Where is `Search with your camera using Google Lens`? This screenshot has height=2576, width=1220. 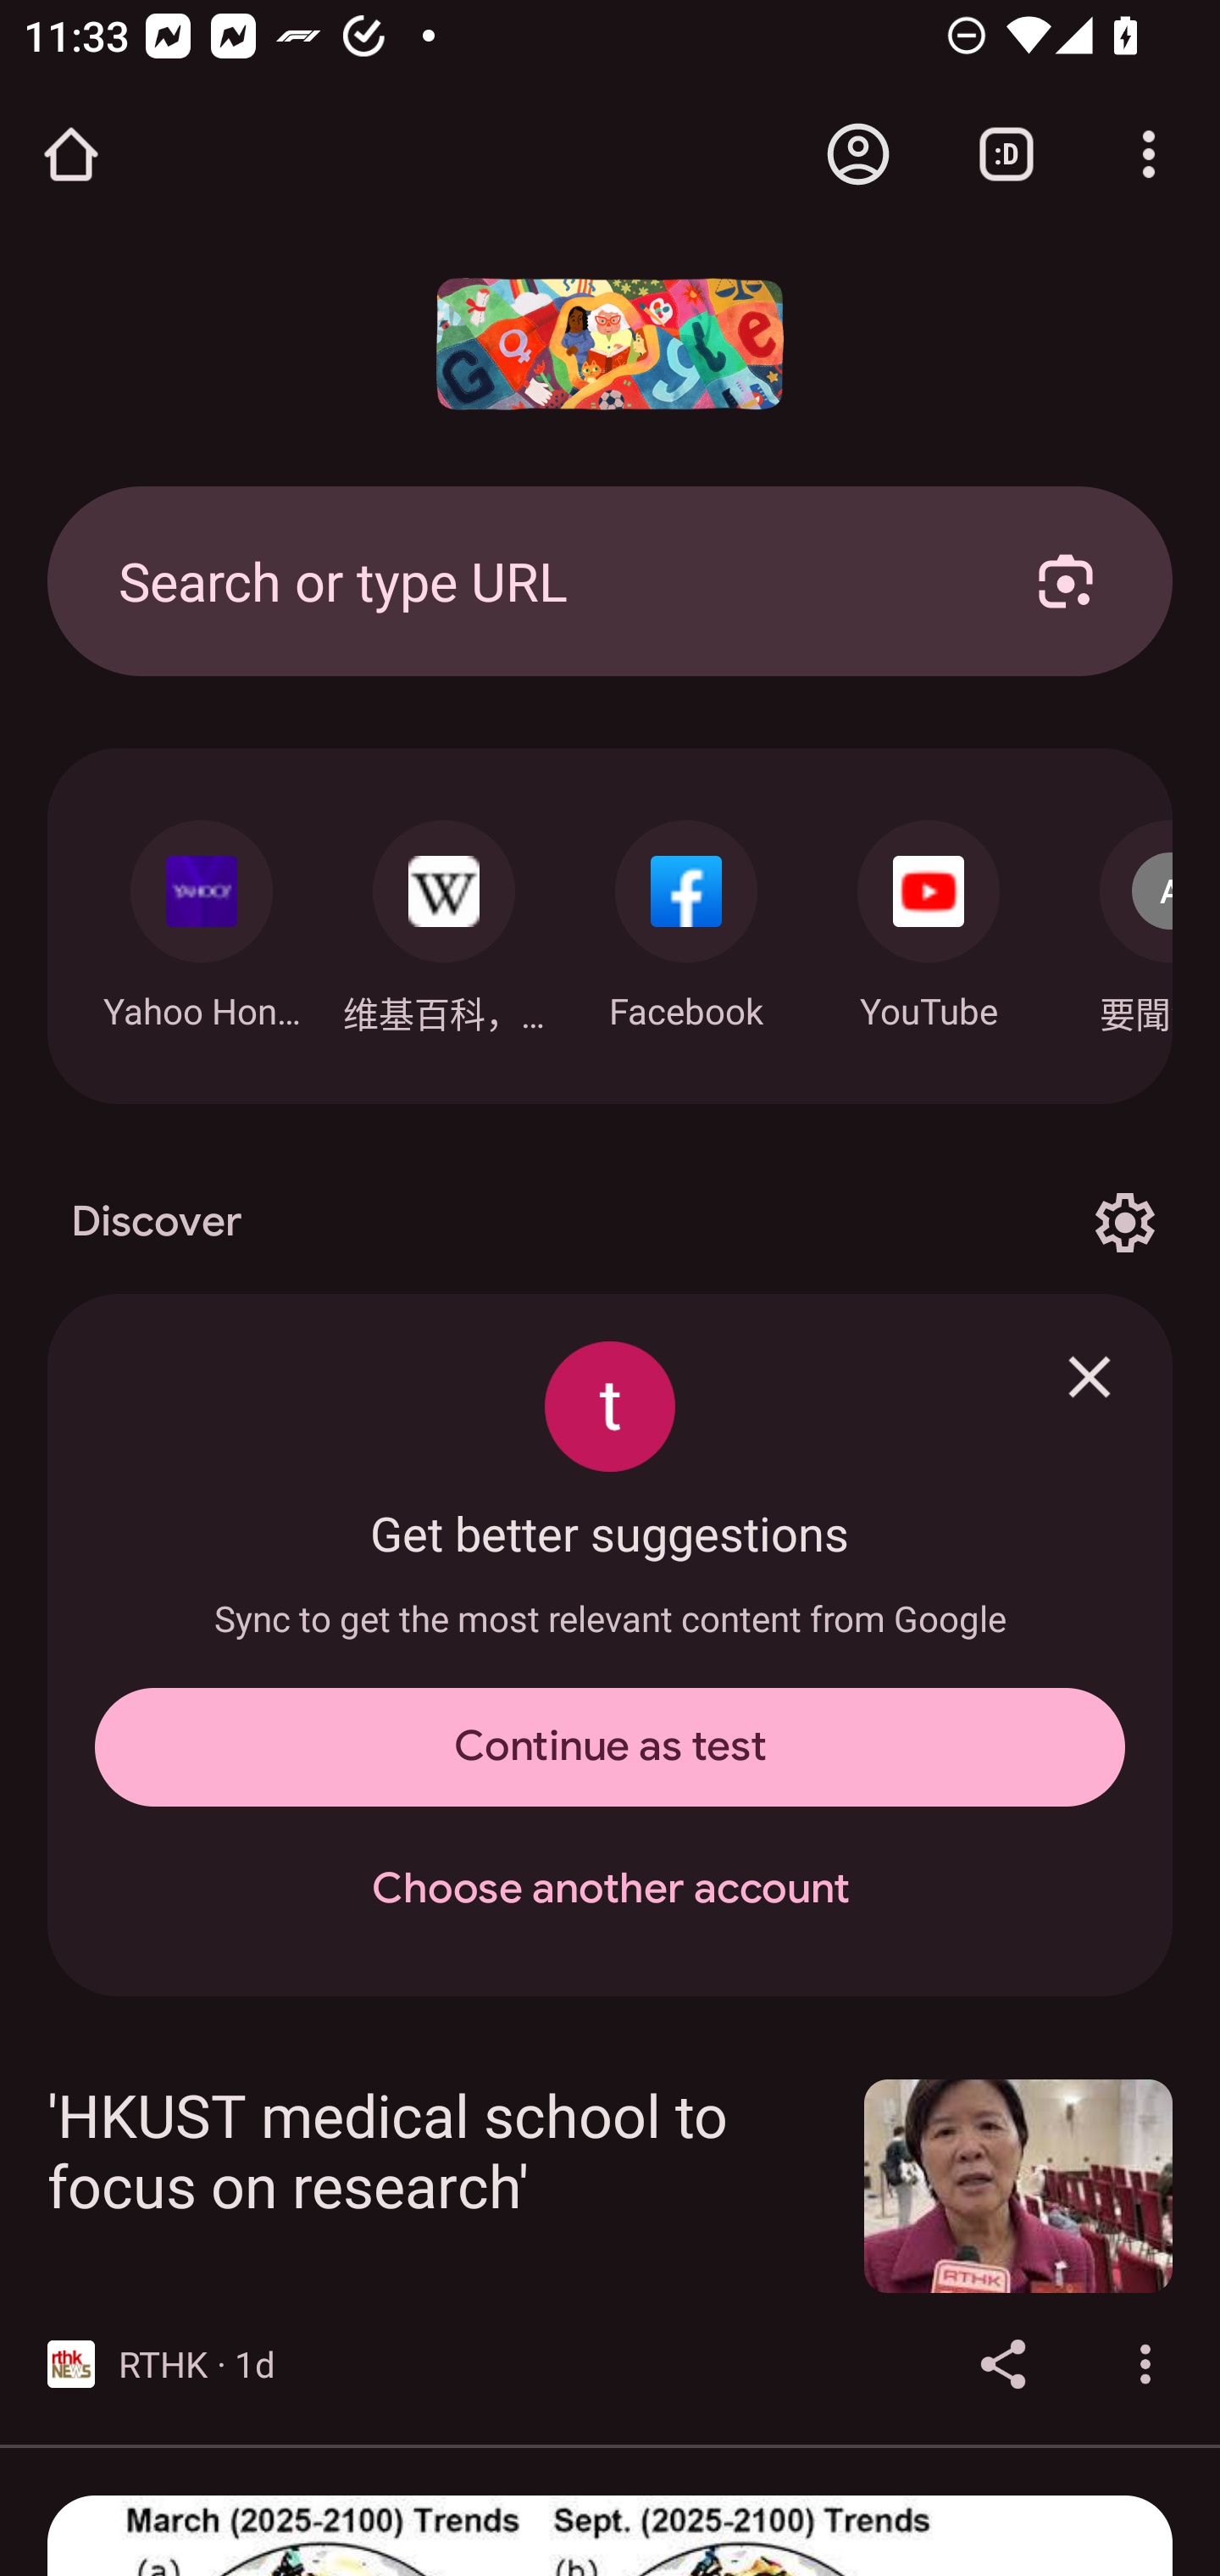 Search with your camera using Google Lens is located at coordinates (1066, 580).